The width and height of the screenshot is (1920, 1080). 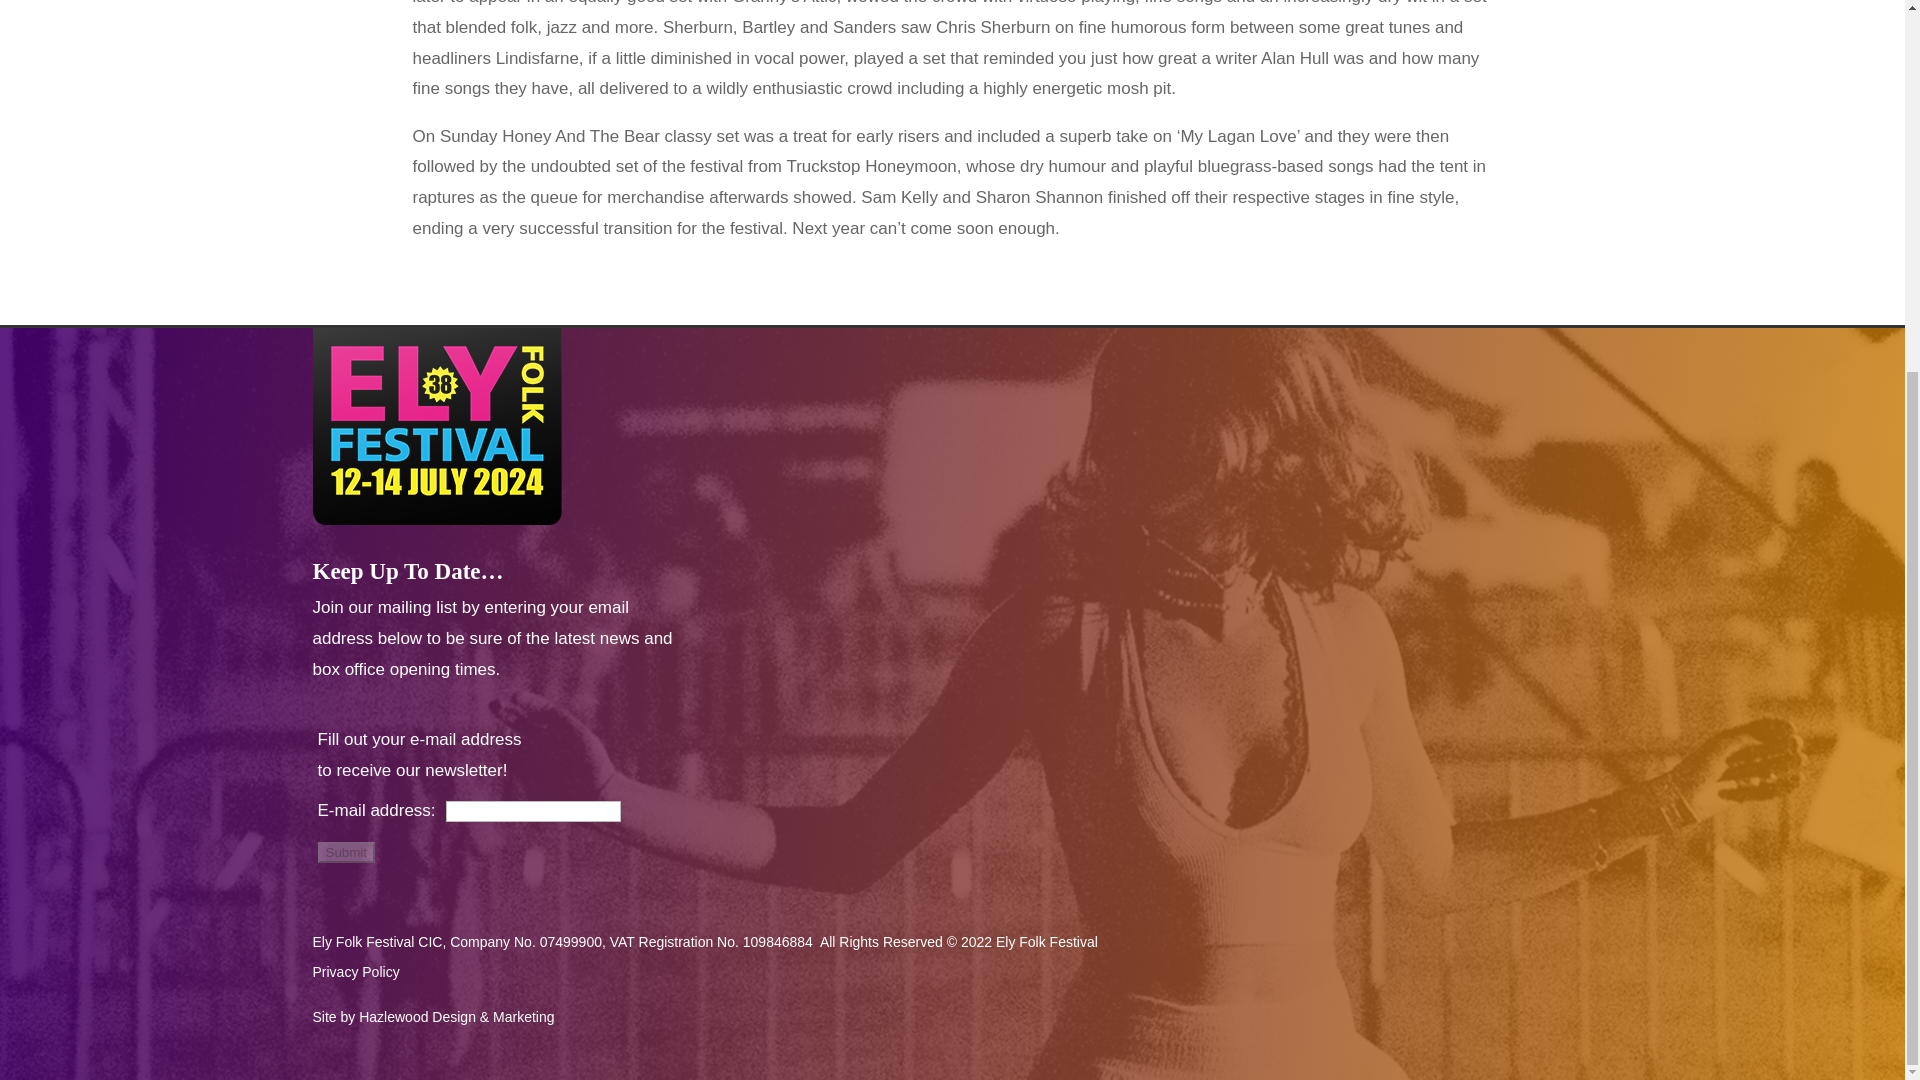 What do you see at coordinates (346, 852) in the screenshot?
I see `Submit` at bounding box center [346, 852].